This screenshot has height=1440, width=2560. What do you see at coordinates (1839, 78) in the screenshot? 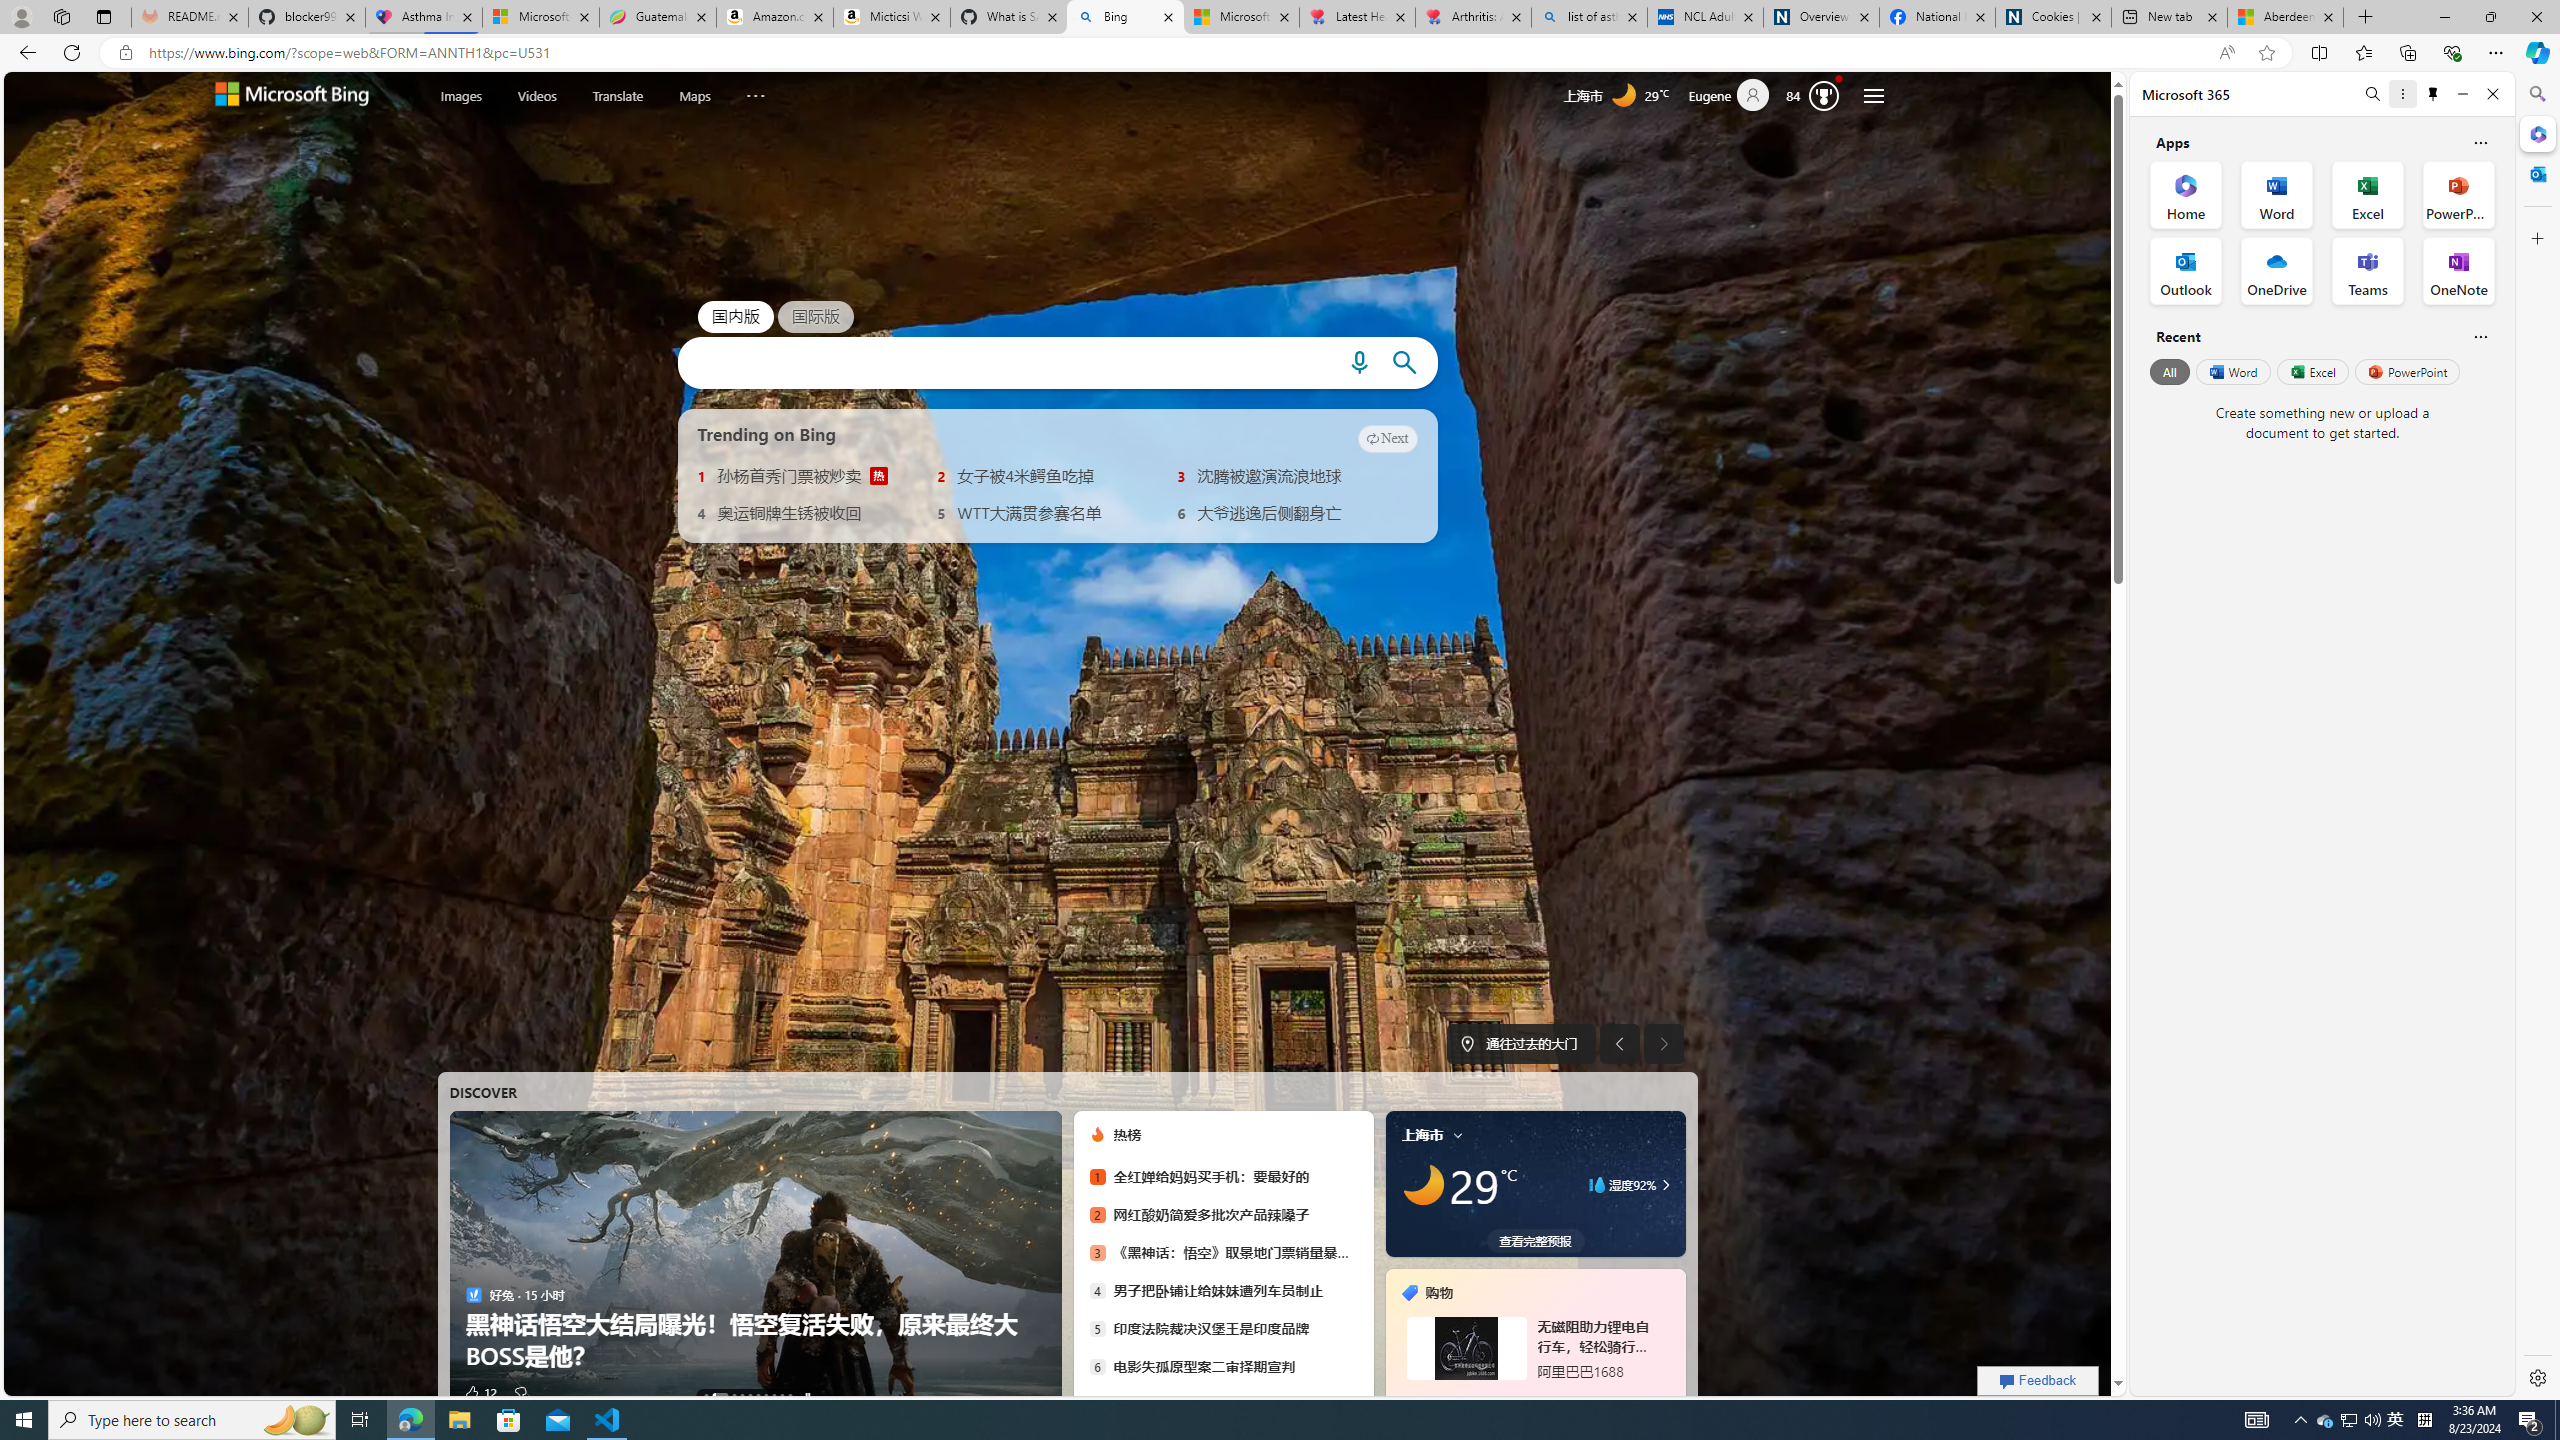
I see `Animation` at bounding box center [1839, 78].